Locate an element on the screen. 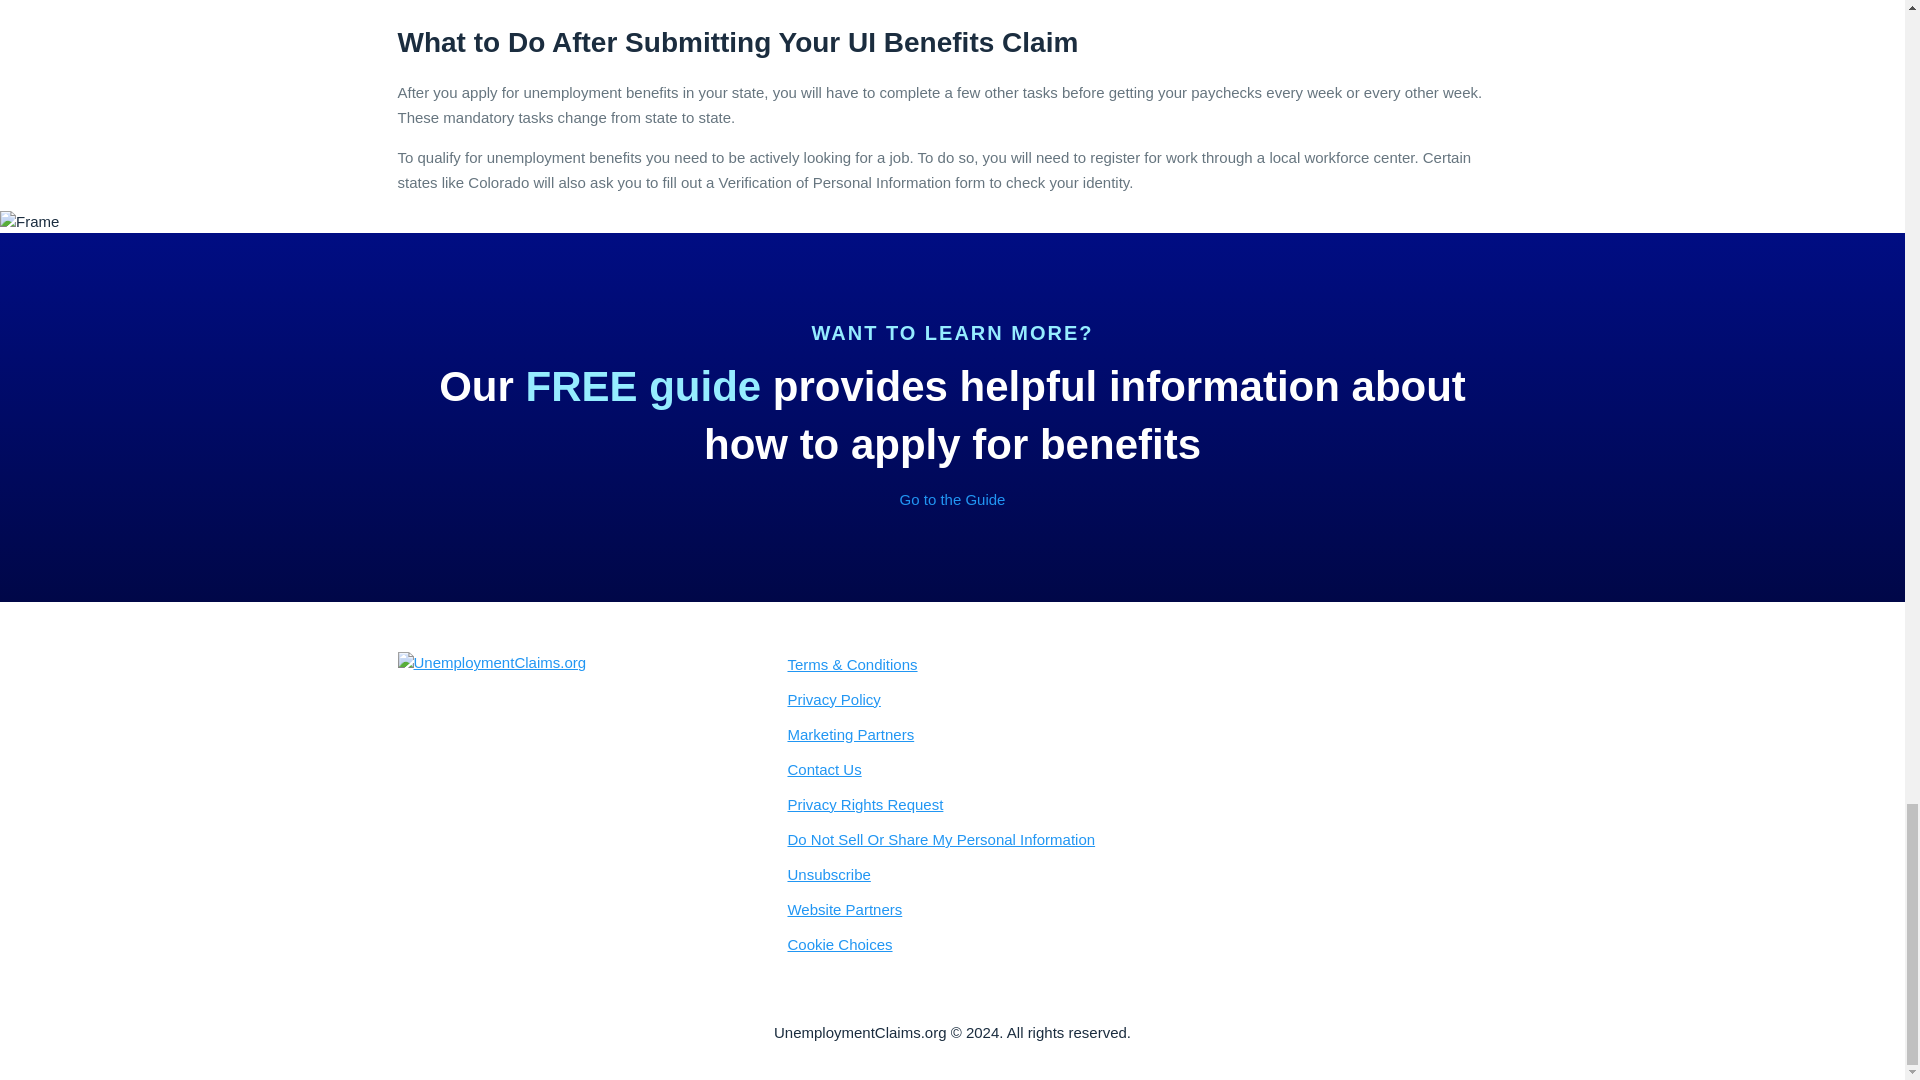 The height and width of the screenshot is (1080, 1920). Privacy Rights Request is located at coordinates (1142, 804).